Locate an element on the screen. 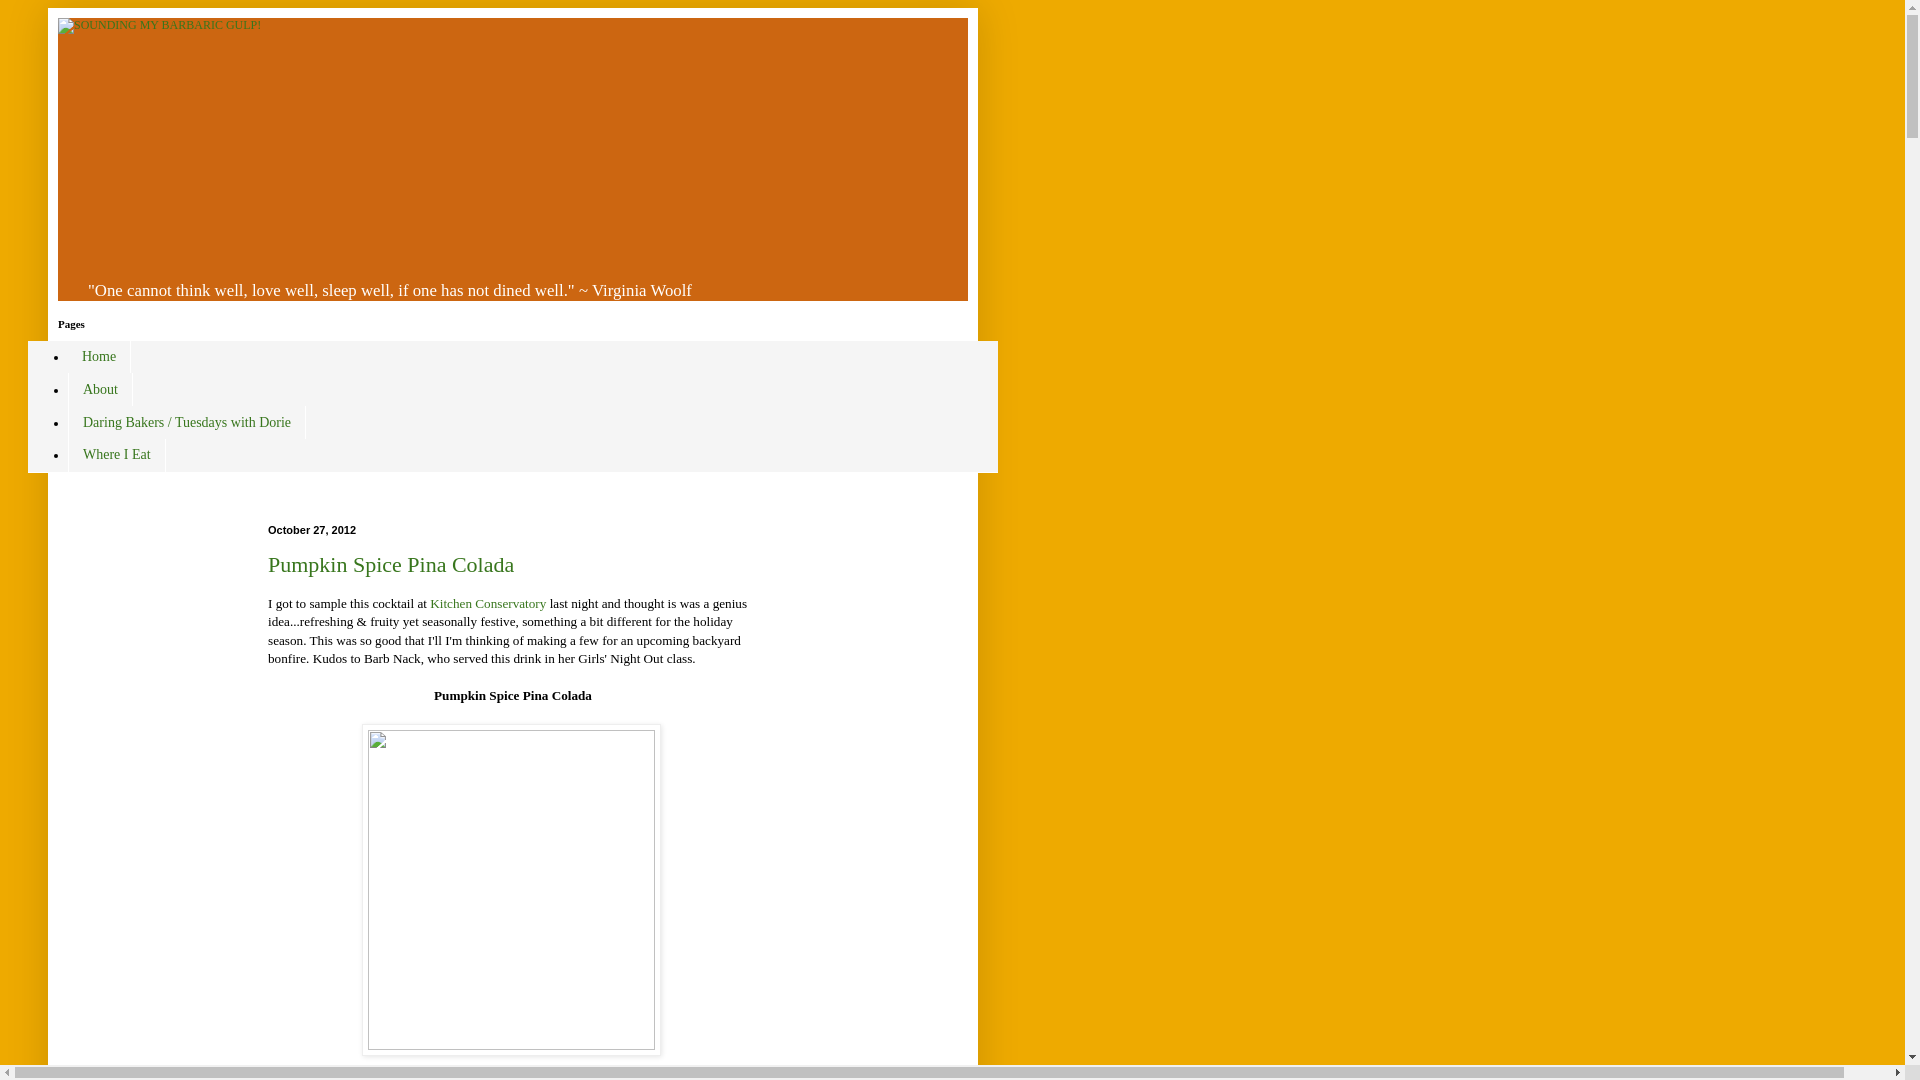 The width and height of the screenshot is (1920, 1080). Where I Eat is located at coordinates (116, 454).